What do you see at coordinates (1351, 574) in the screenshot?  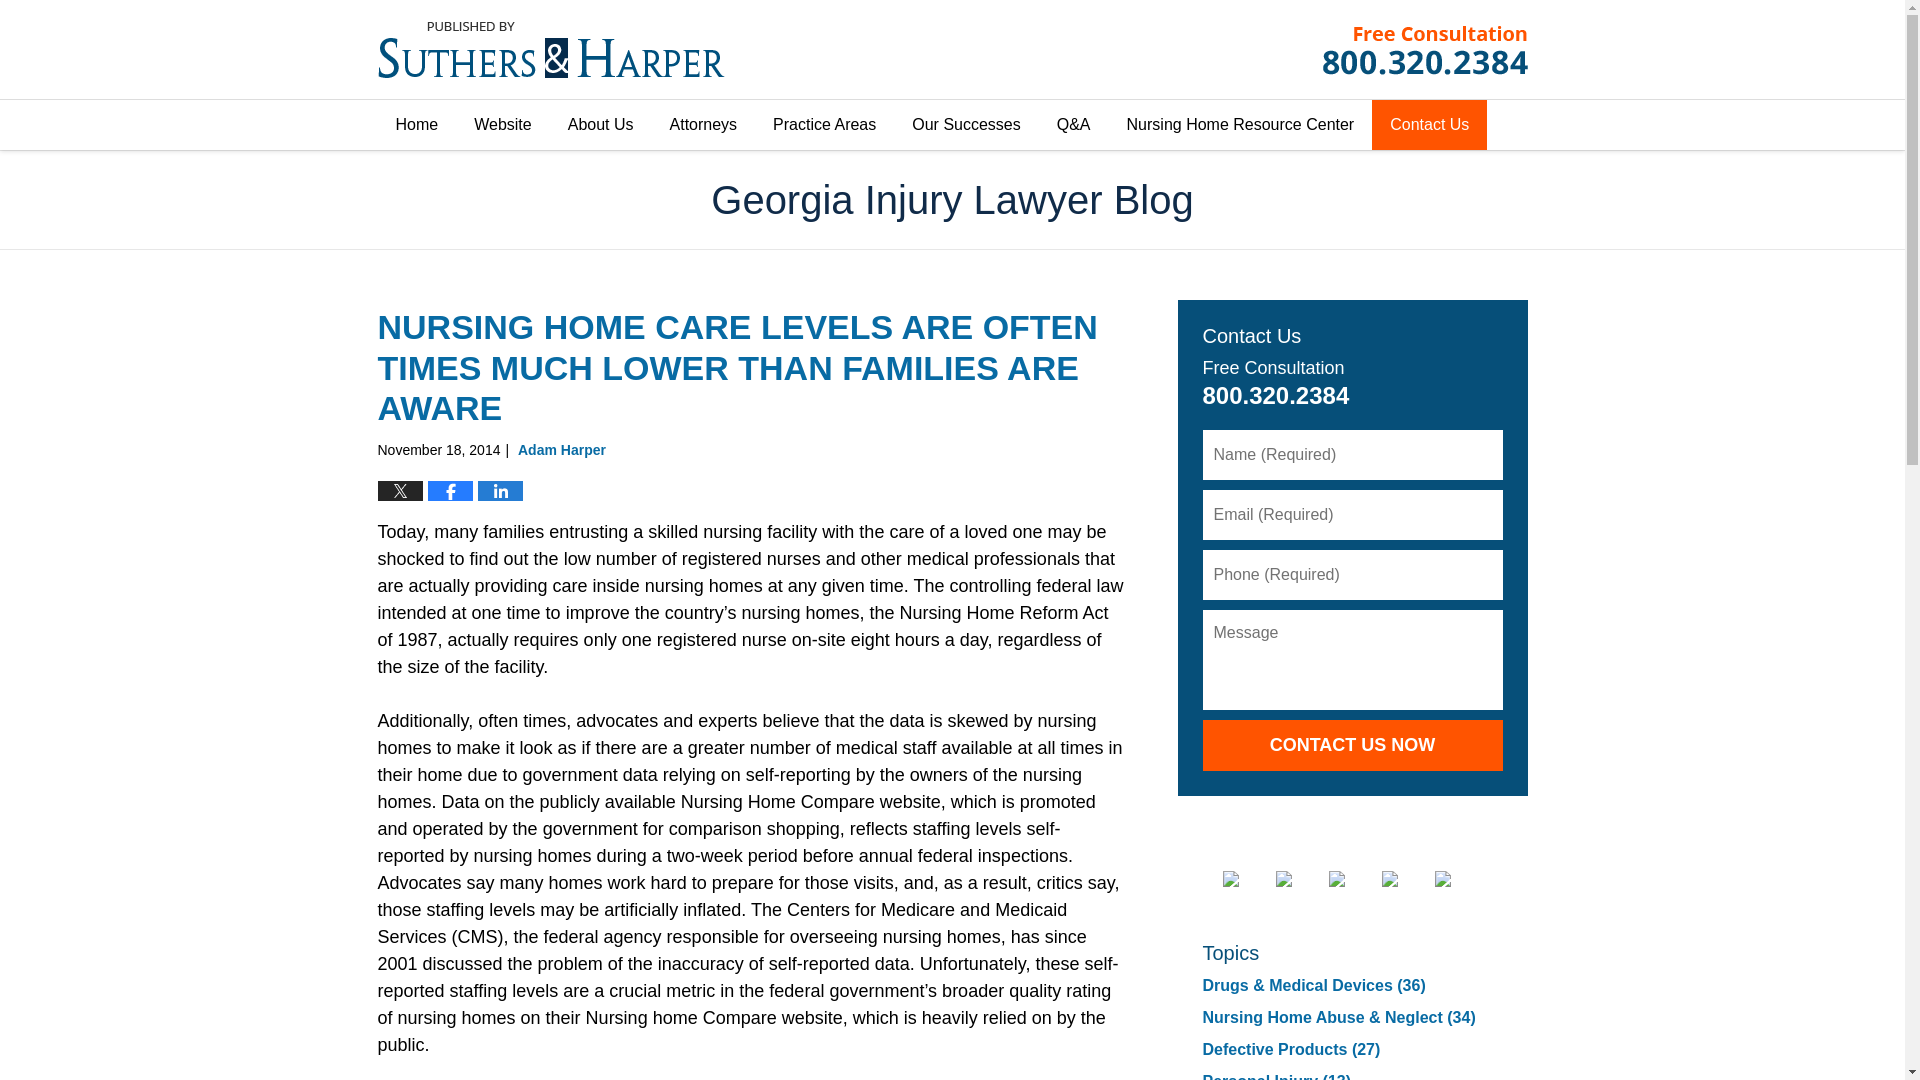 I see `Please enter a valid phone number.` at bounding box center [1351, 574].